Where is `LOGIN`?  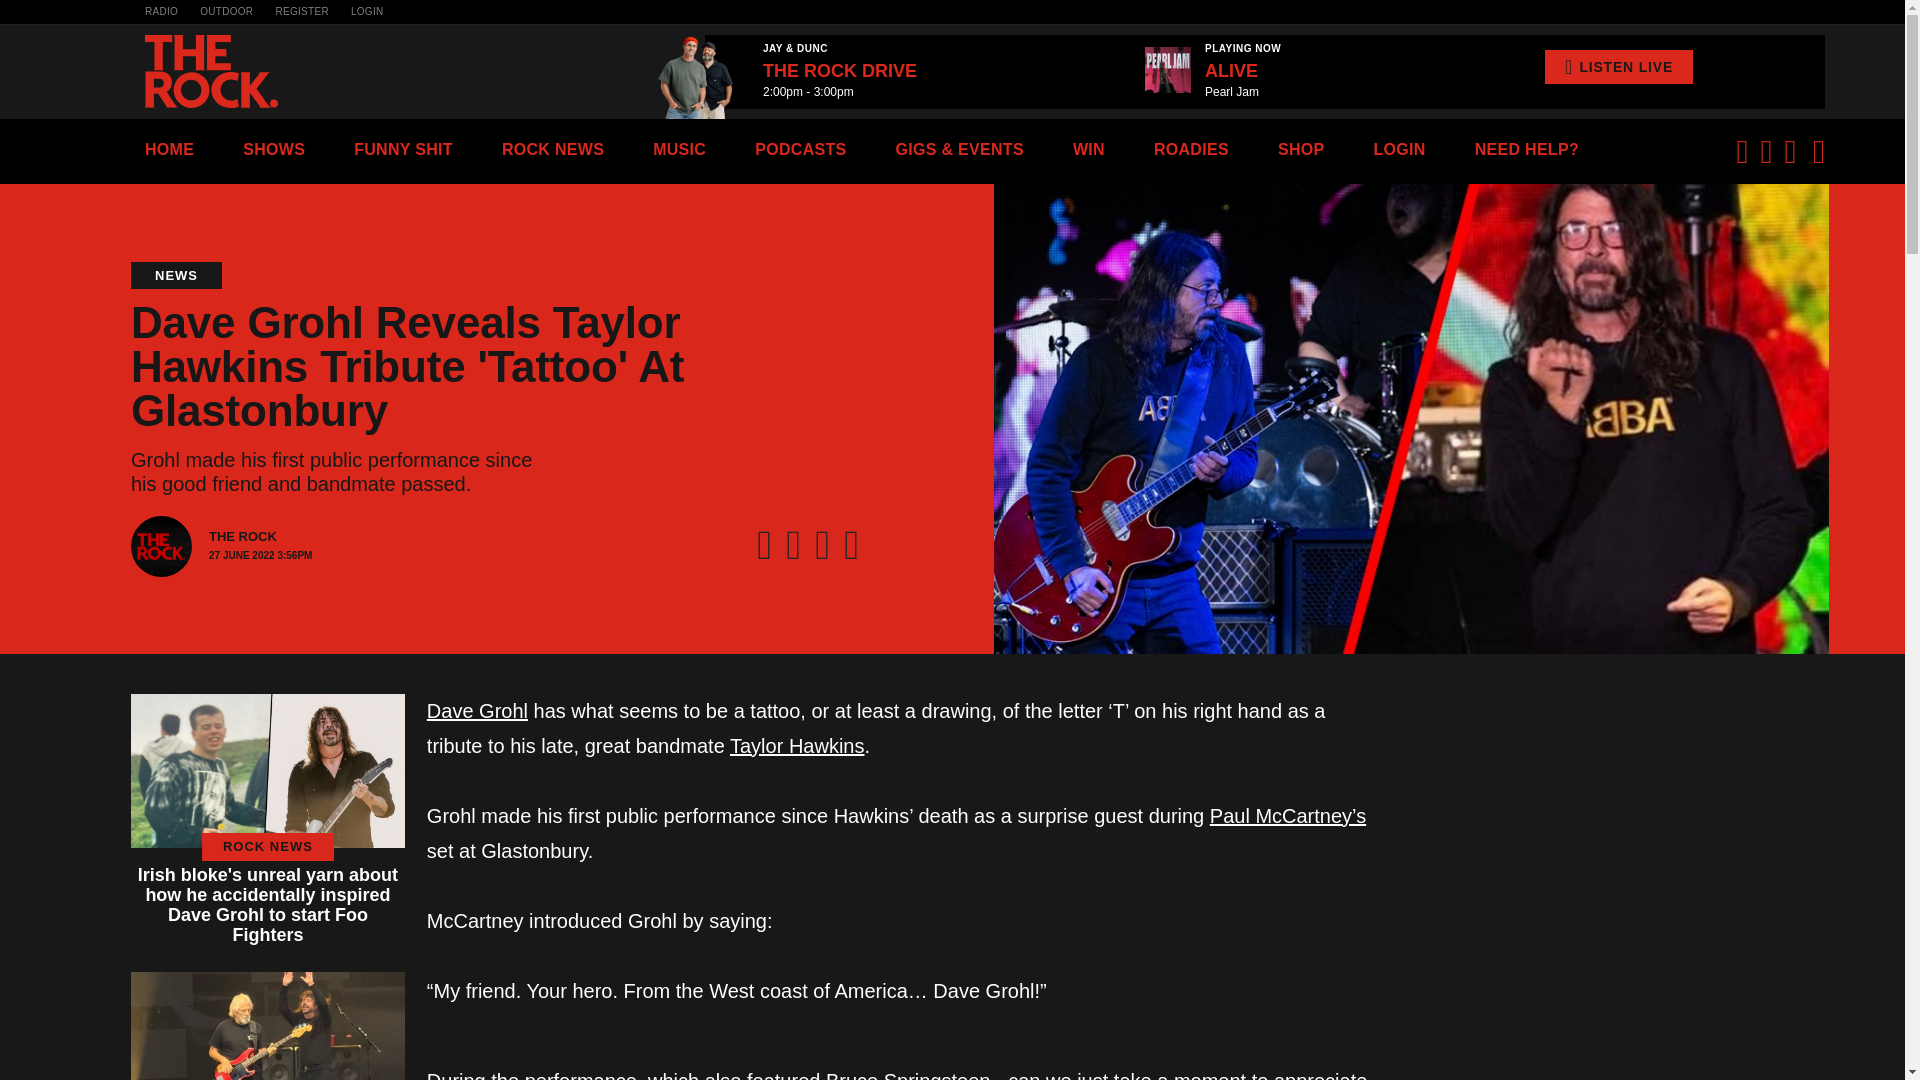
LOGIN is located at coordinates (1398, 149).